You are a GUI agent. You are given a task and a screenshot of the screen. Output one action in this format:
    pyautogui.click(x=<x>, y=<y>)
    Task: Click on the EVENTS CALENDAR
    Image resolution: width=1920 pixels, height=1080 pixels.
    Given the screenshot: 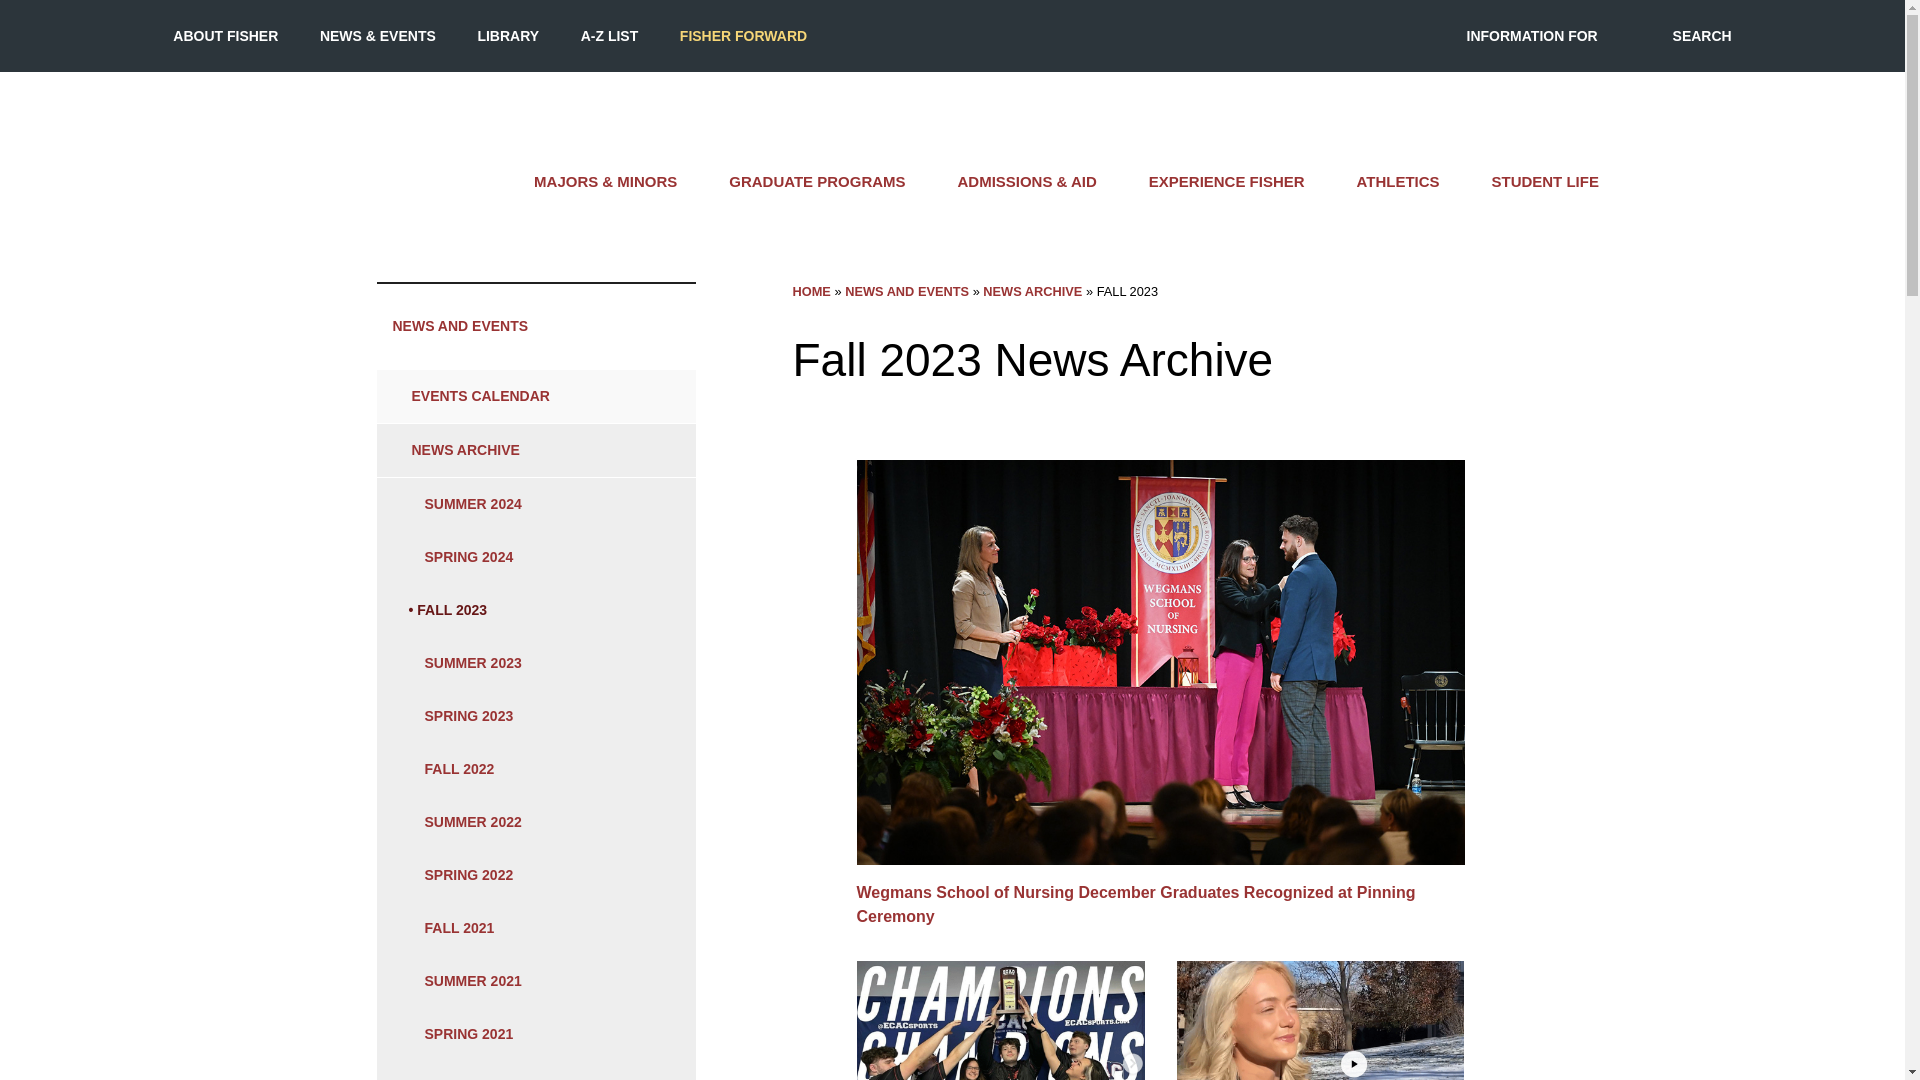 What is the action you would take?
    pyautogui.click(x=536, y=396)
    